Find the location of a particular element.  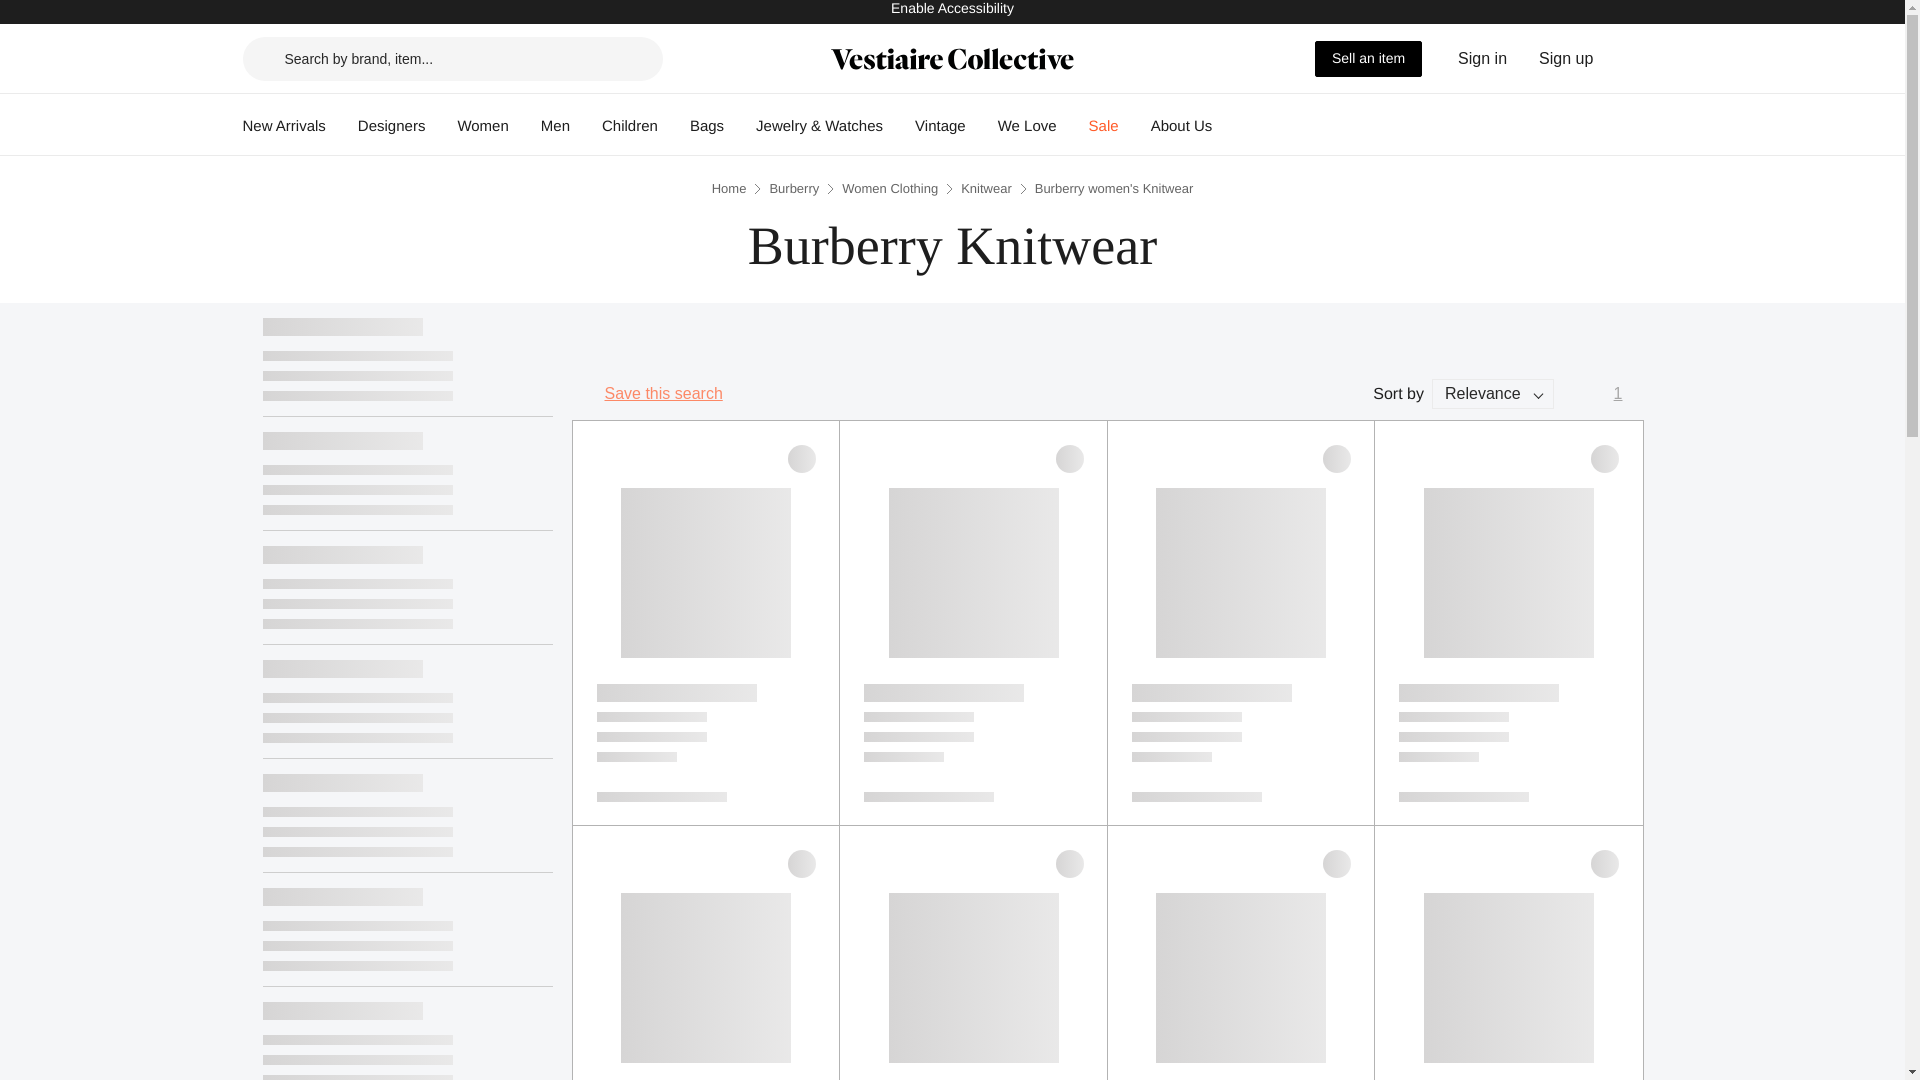

Sign in is located at coordinates (1482, 58).